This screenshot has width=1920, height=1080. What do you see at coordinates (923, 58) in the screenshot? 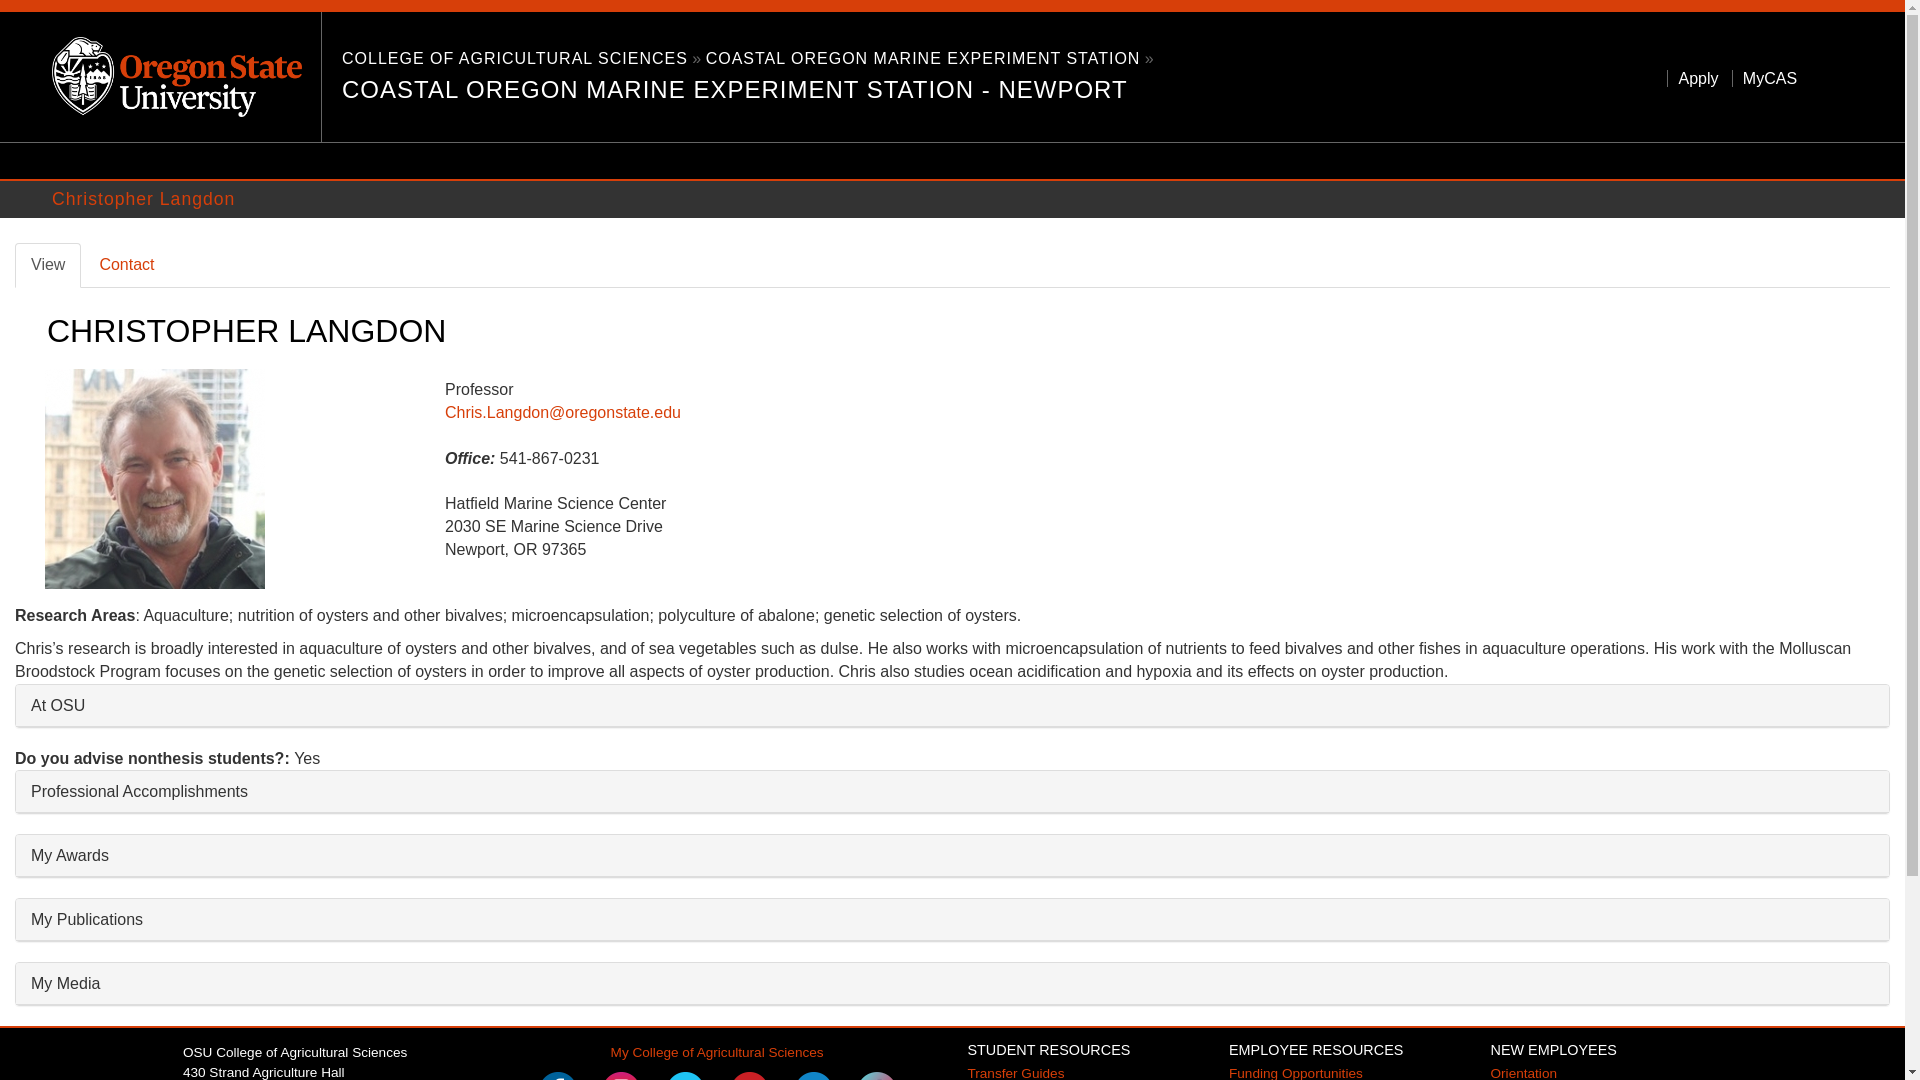
I see `My College of Agricultural Sciences` at bounding box center [923, 58].